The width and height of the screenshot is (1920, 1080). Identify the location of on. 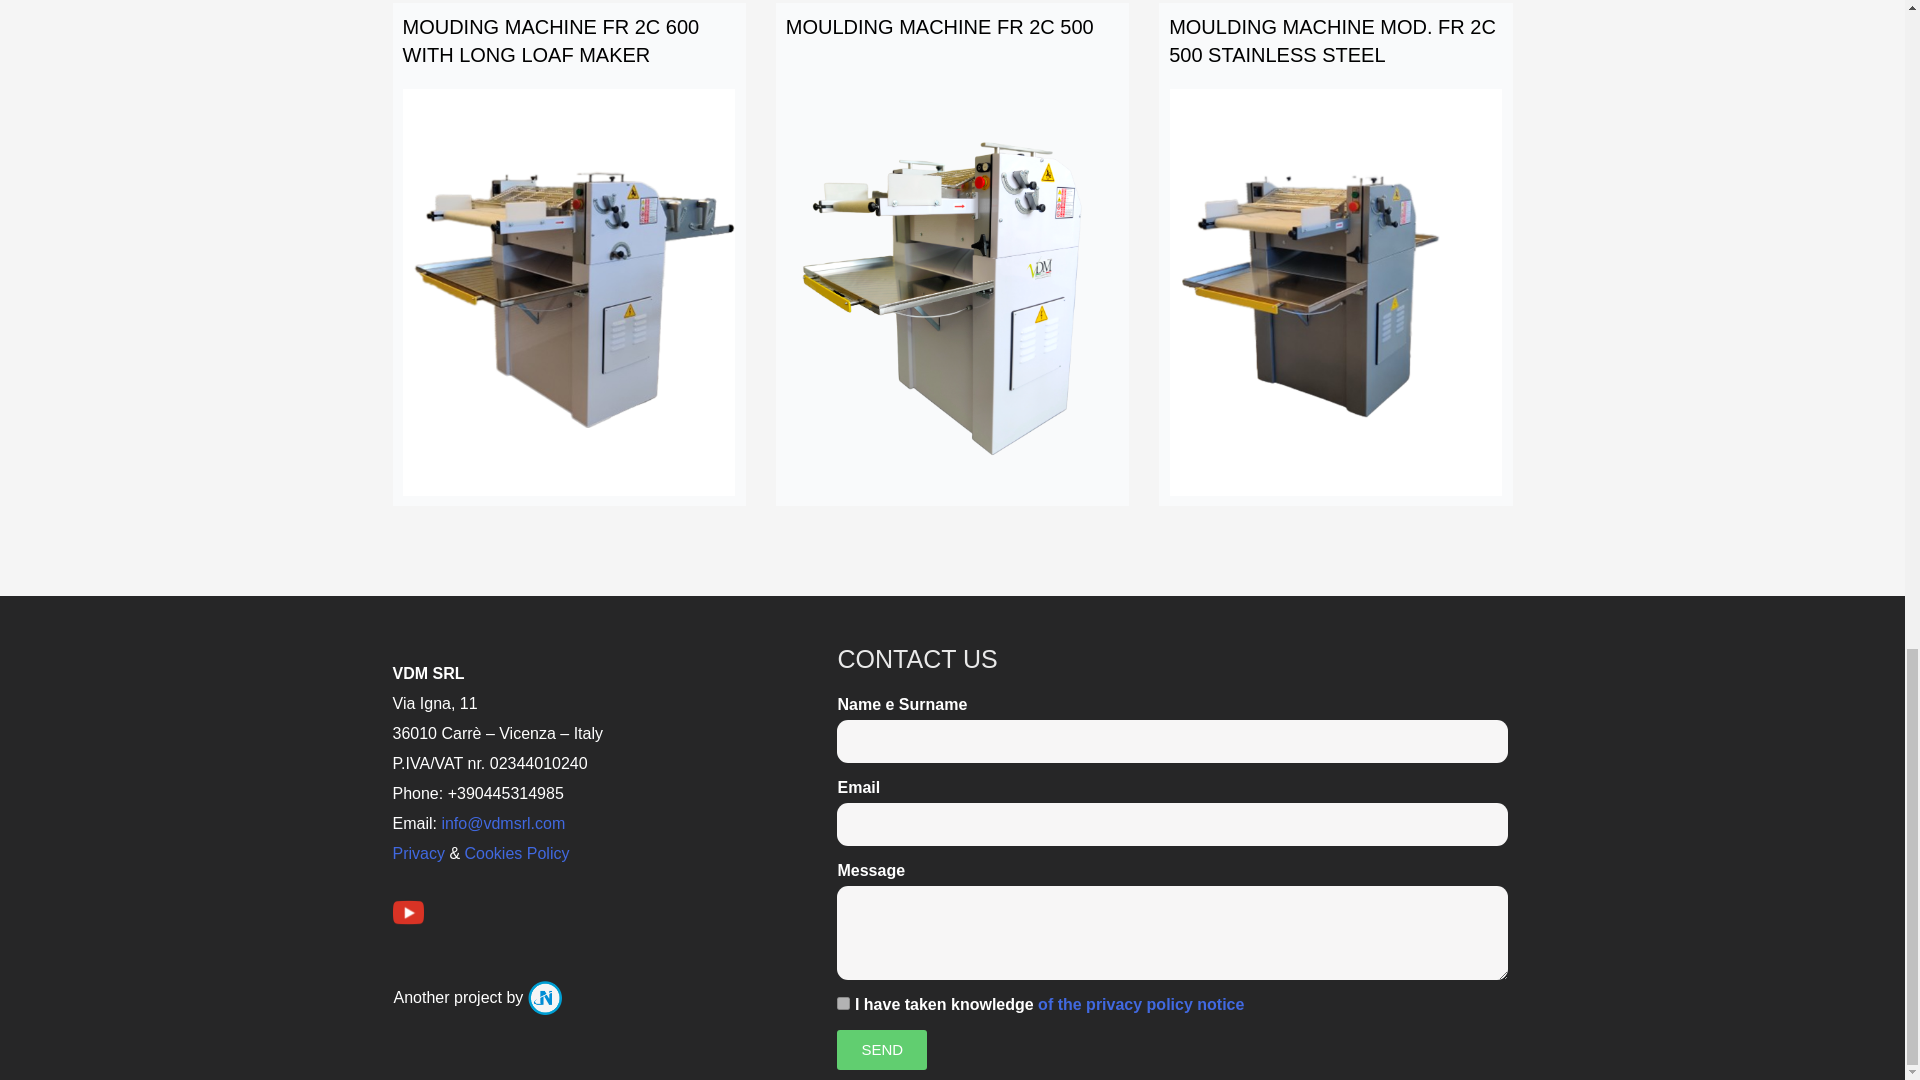
(844, 1002).